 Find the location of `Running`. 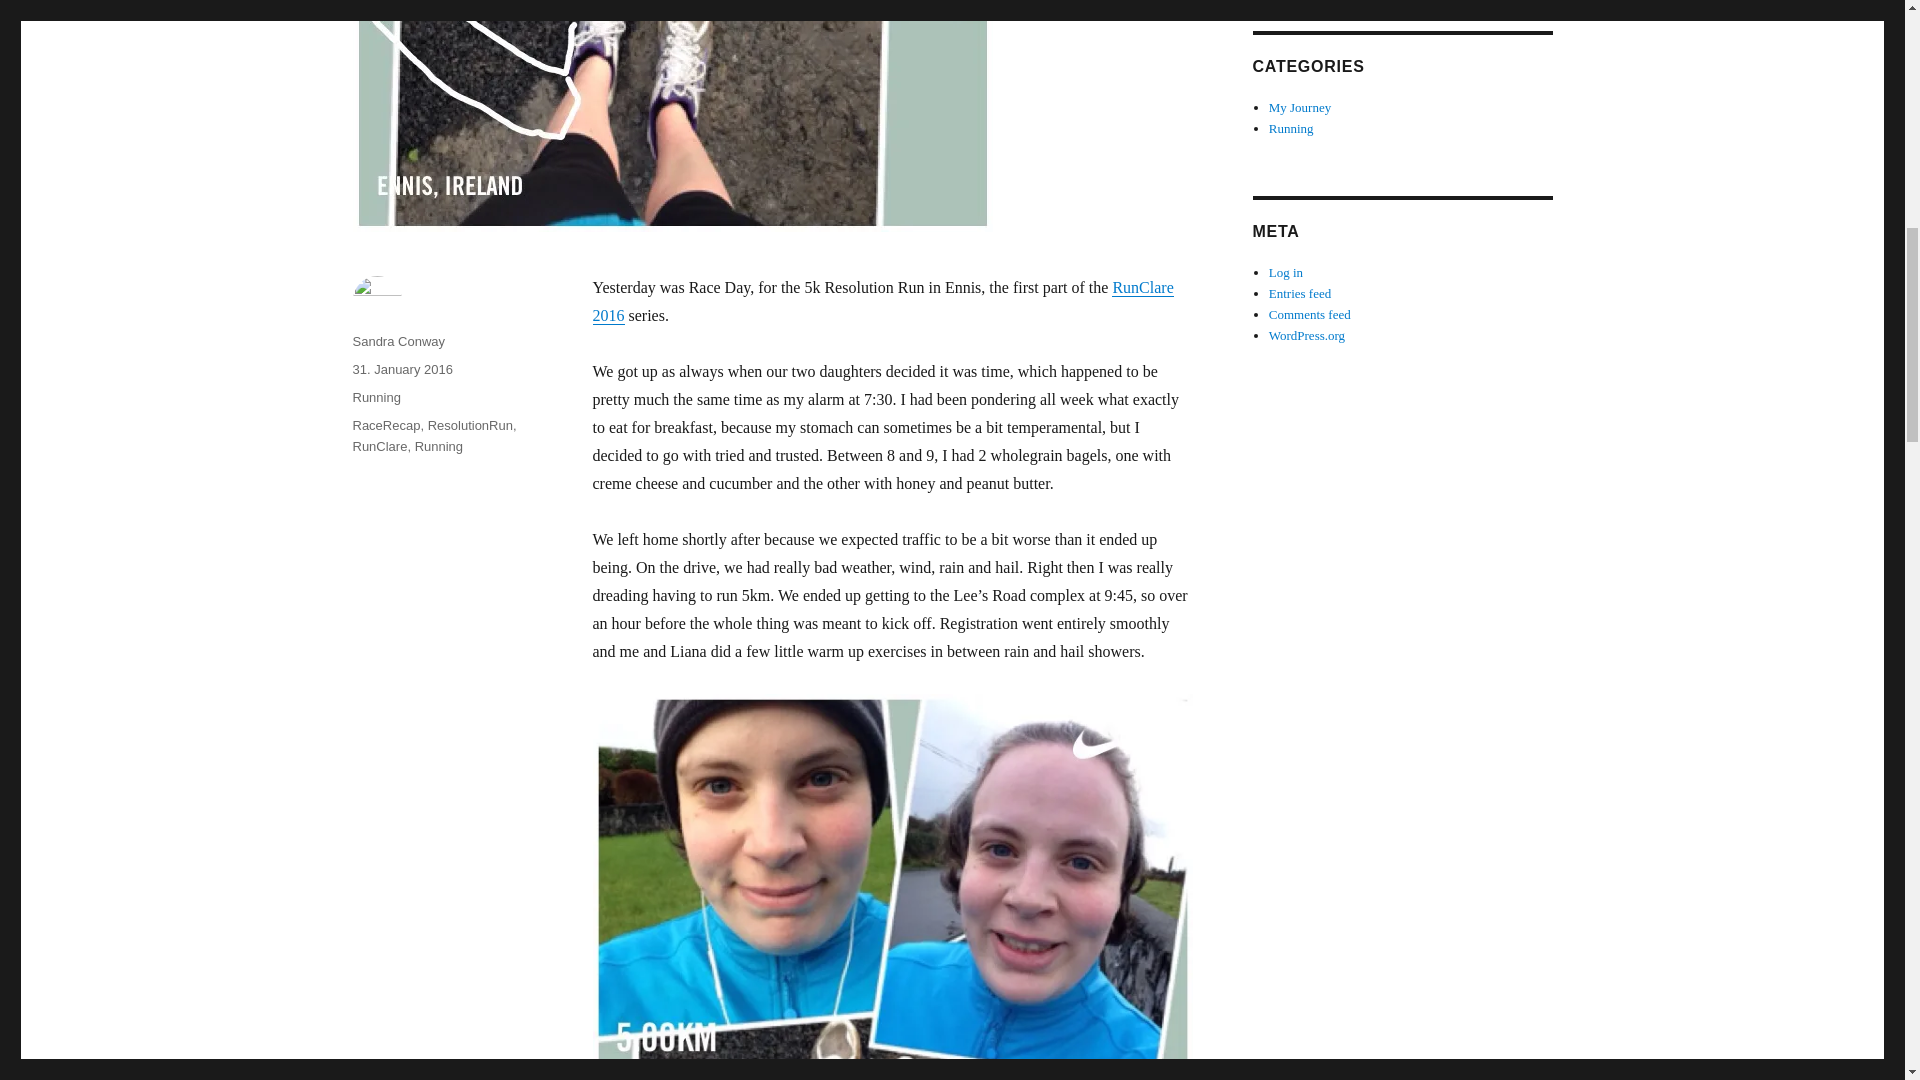

Running is located at coordinates (1291, 128).